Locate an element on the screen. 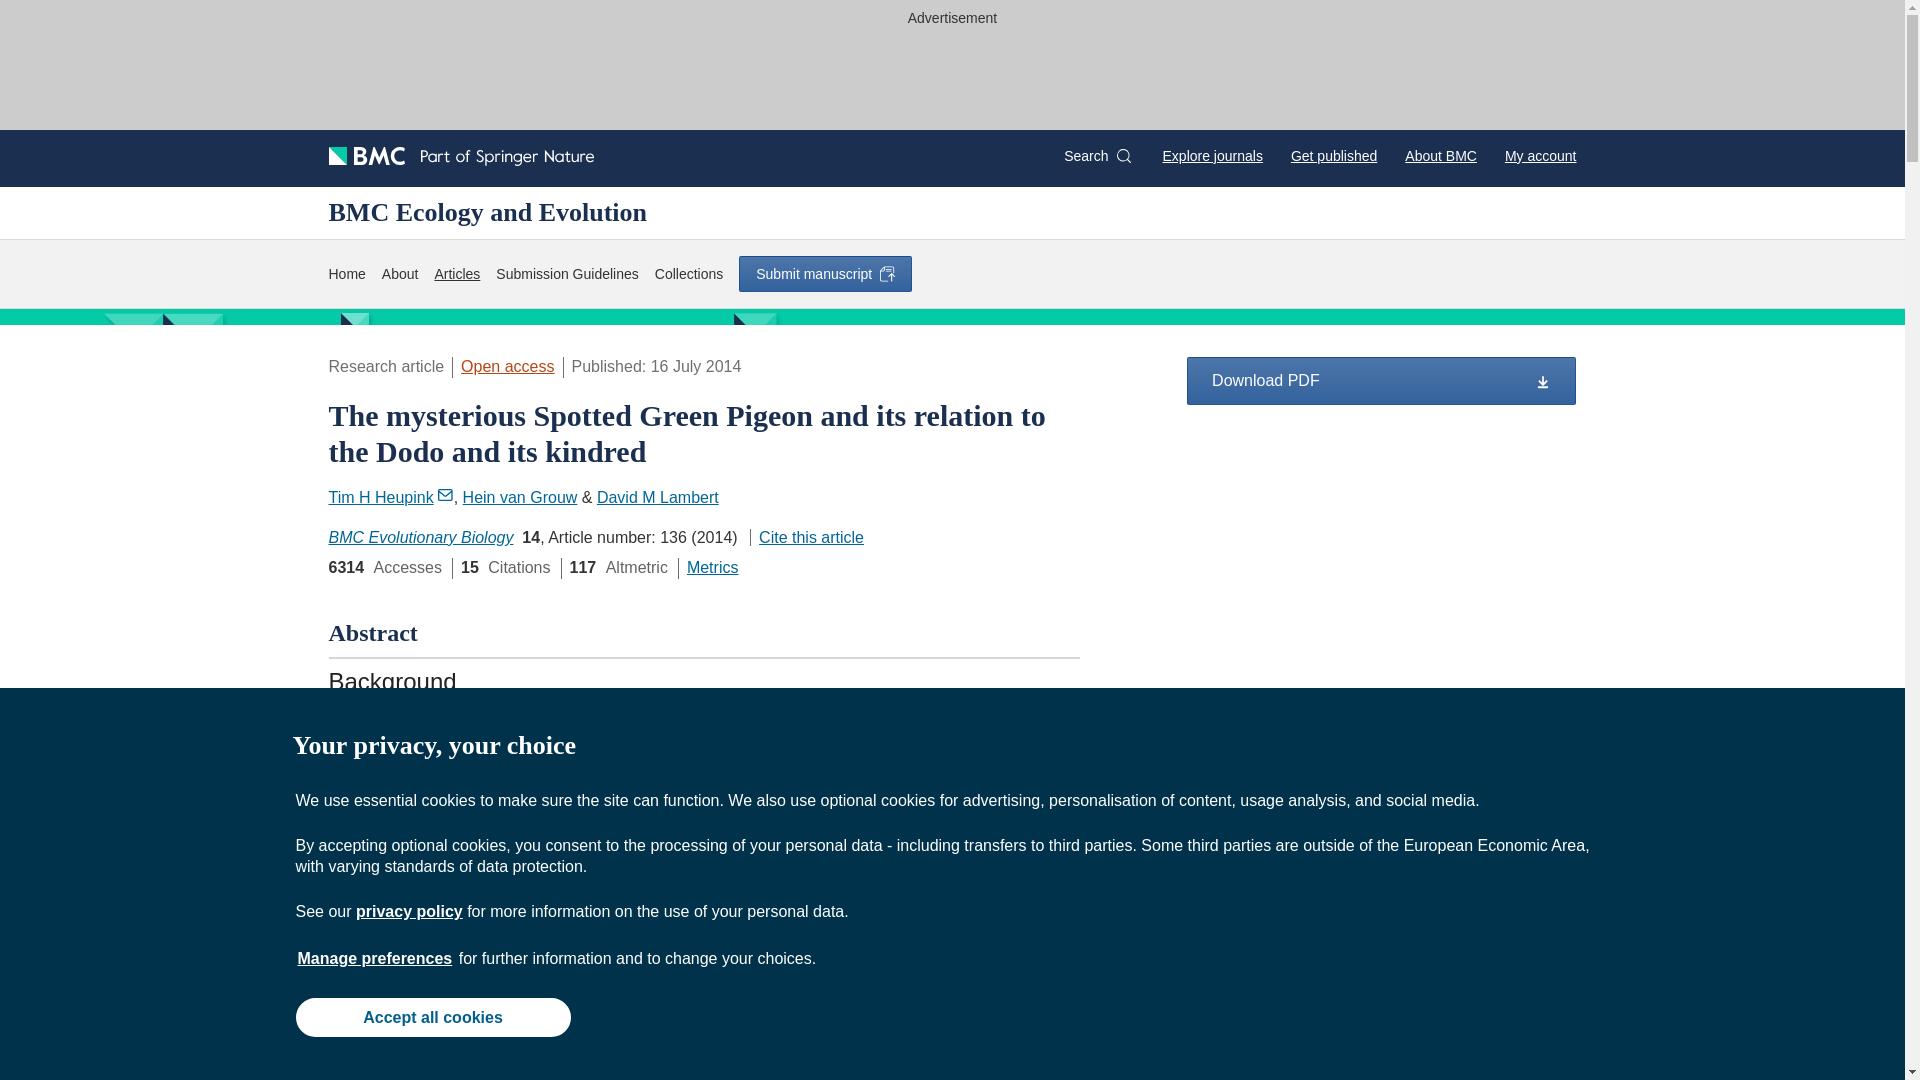 This screenshot has width=1920, height=1080. Articles is located at coordinates (456, 274).